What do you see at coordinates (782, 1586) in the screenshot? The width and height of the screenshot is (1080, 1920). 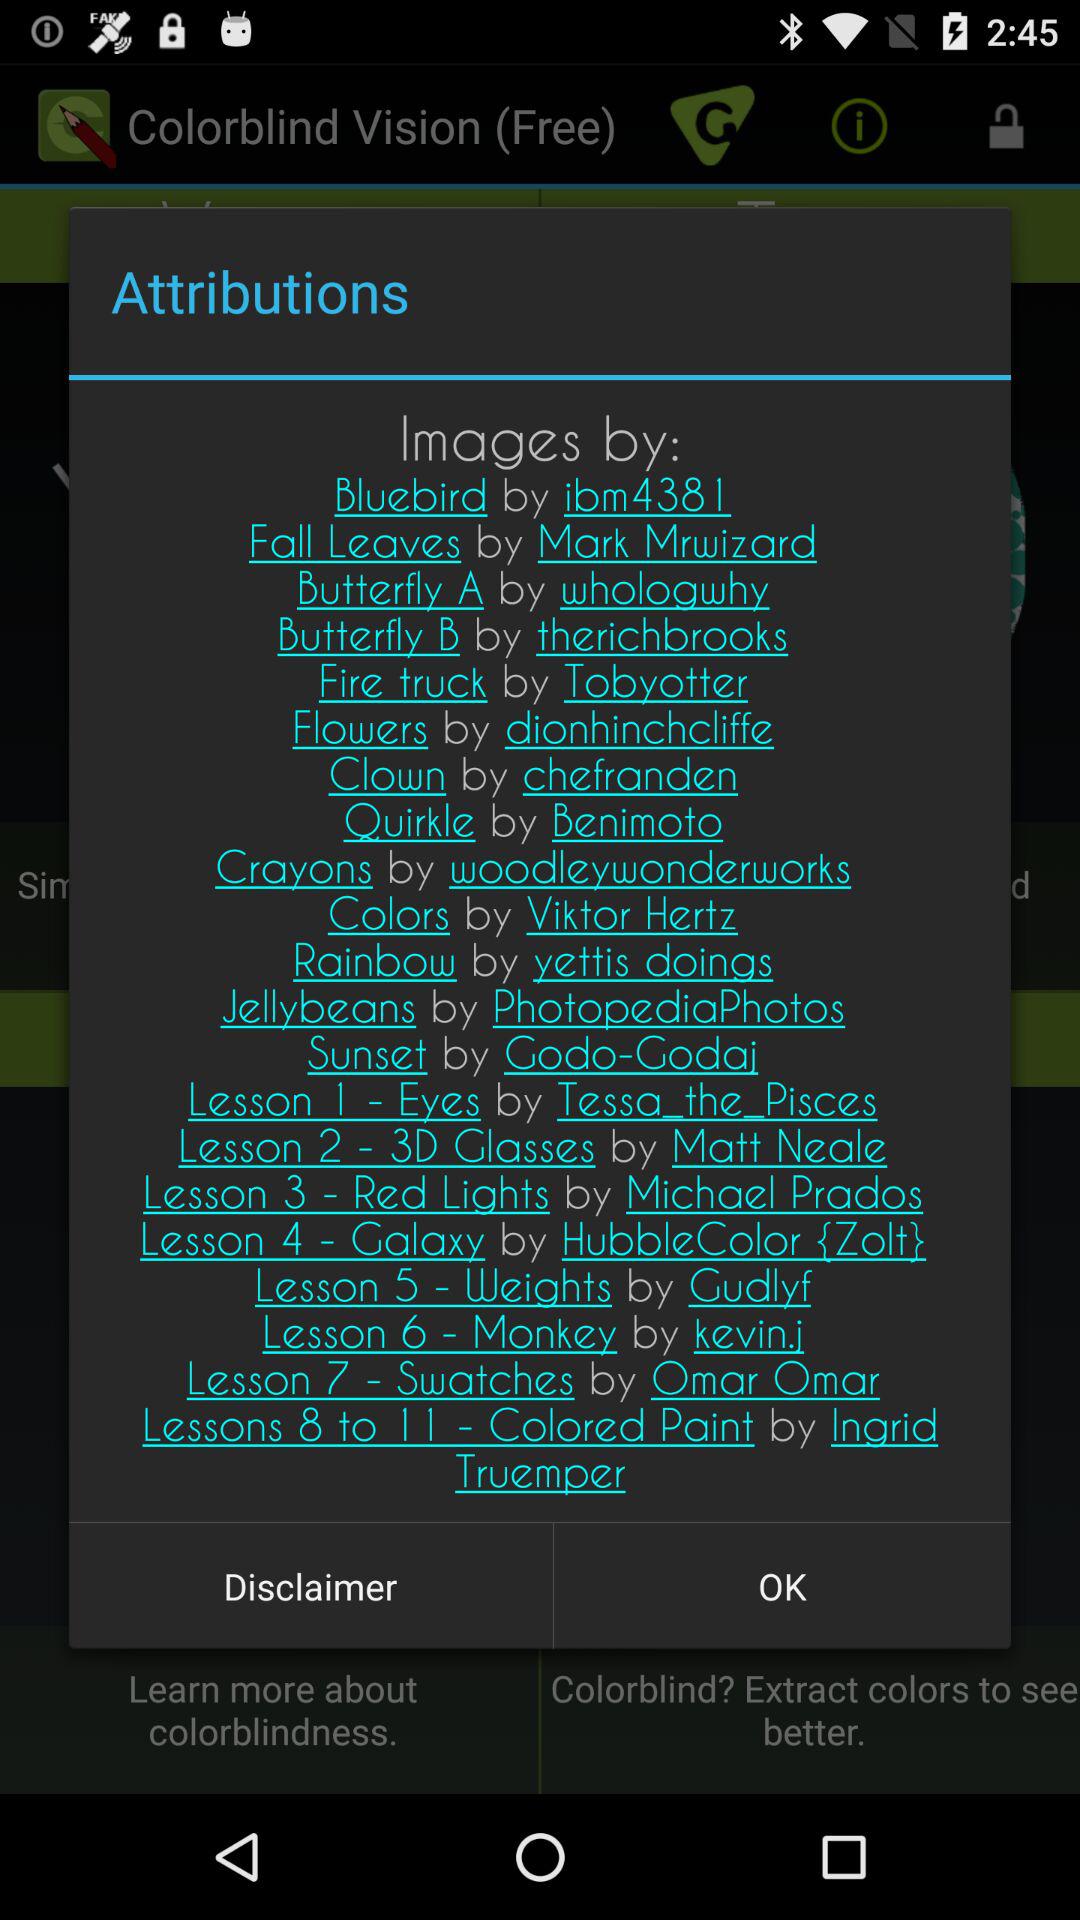 I see `choose the icon to the right of the disclaimer` at bounding box center [782, 1586].